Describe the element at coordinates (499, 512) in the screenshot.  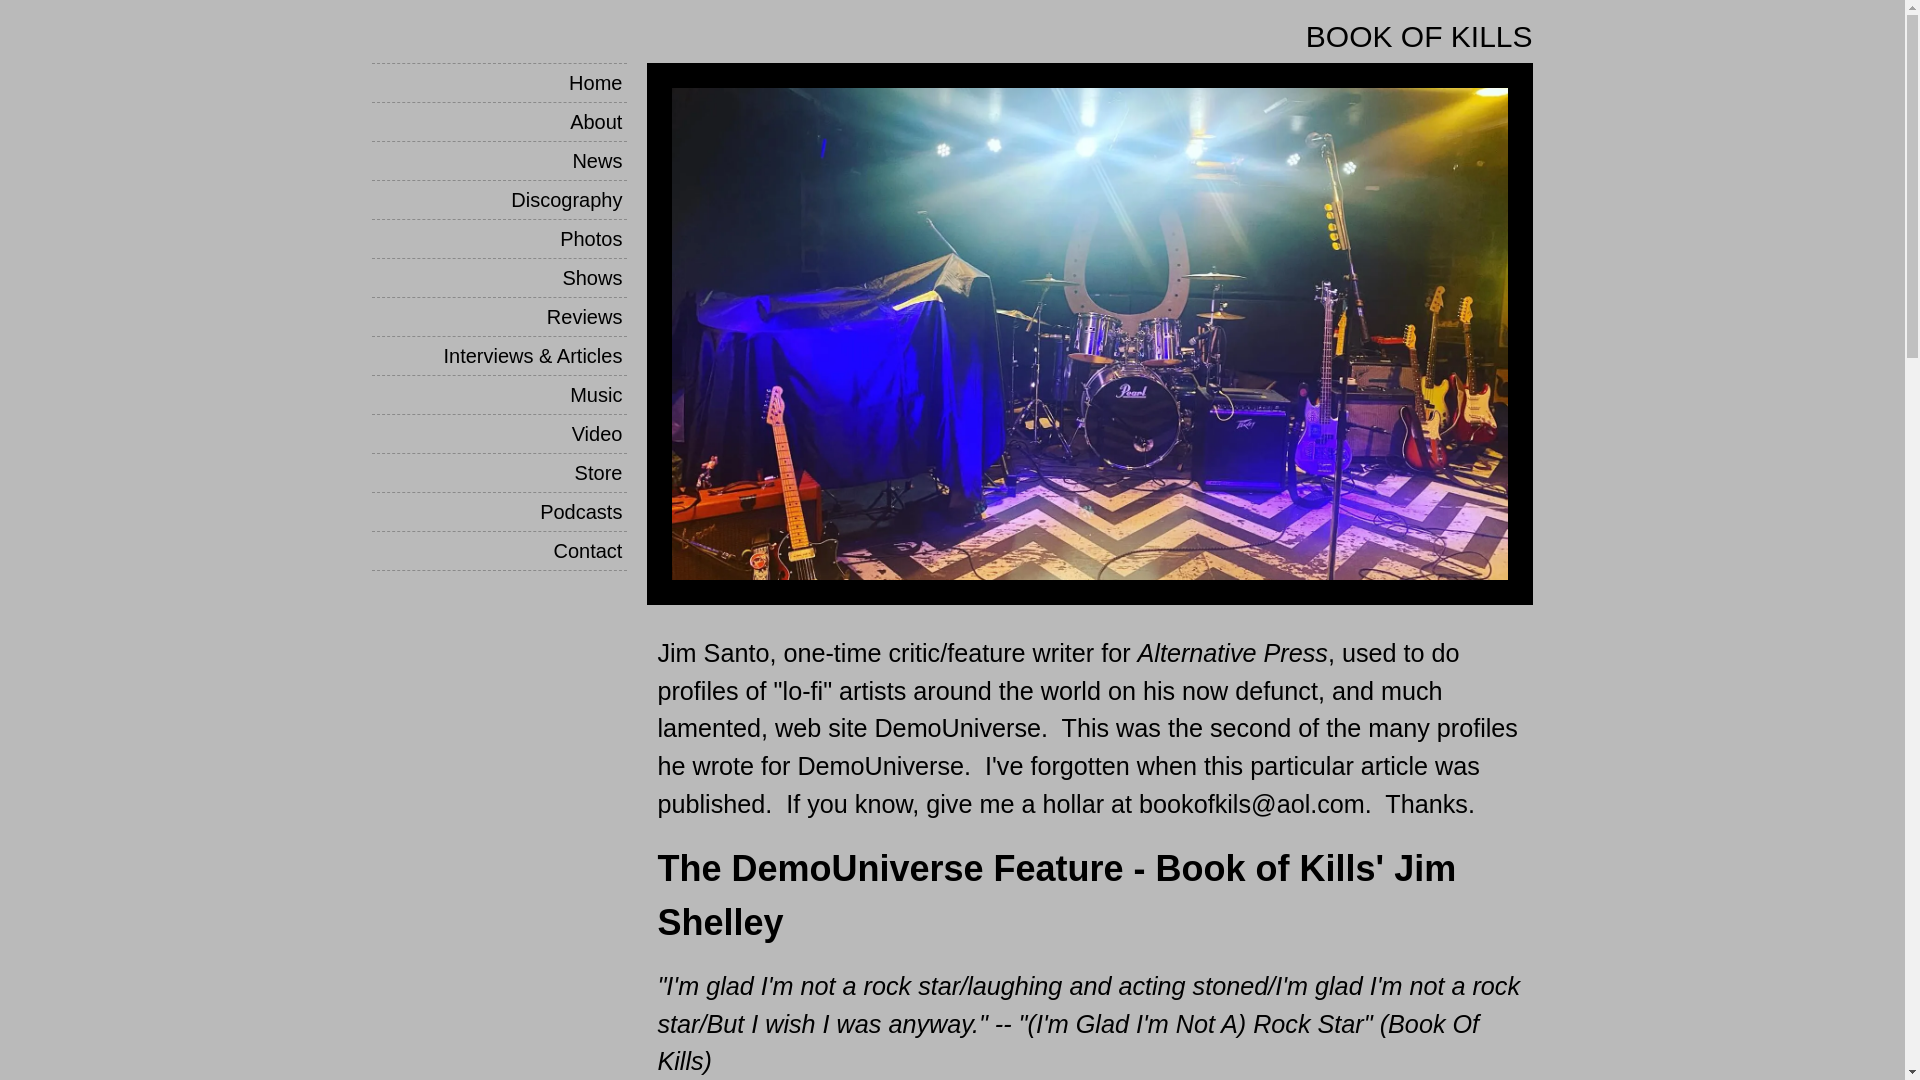
I see `Podcasts` at that location.